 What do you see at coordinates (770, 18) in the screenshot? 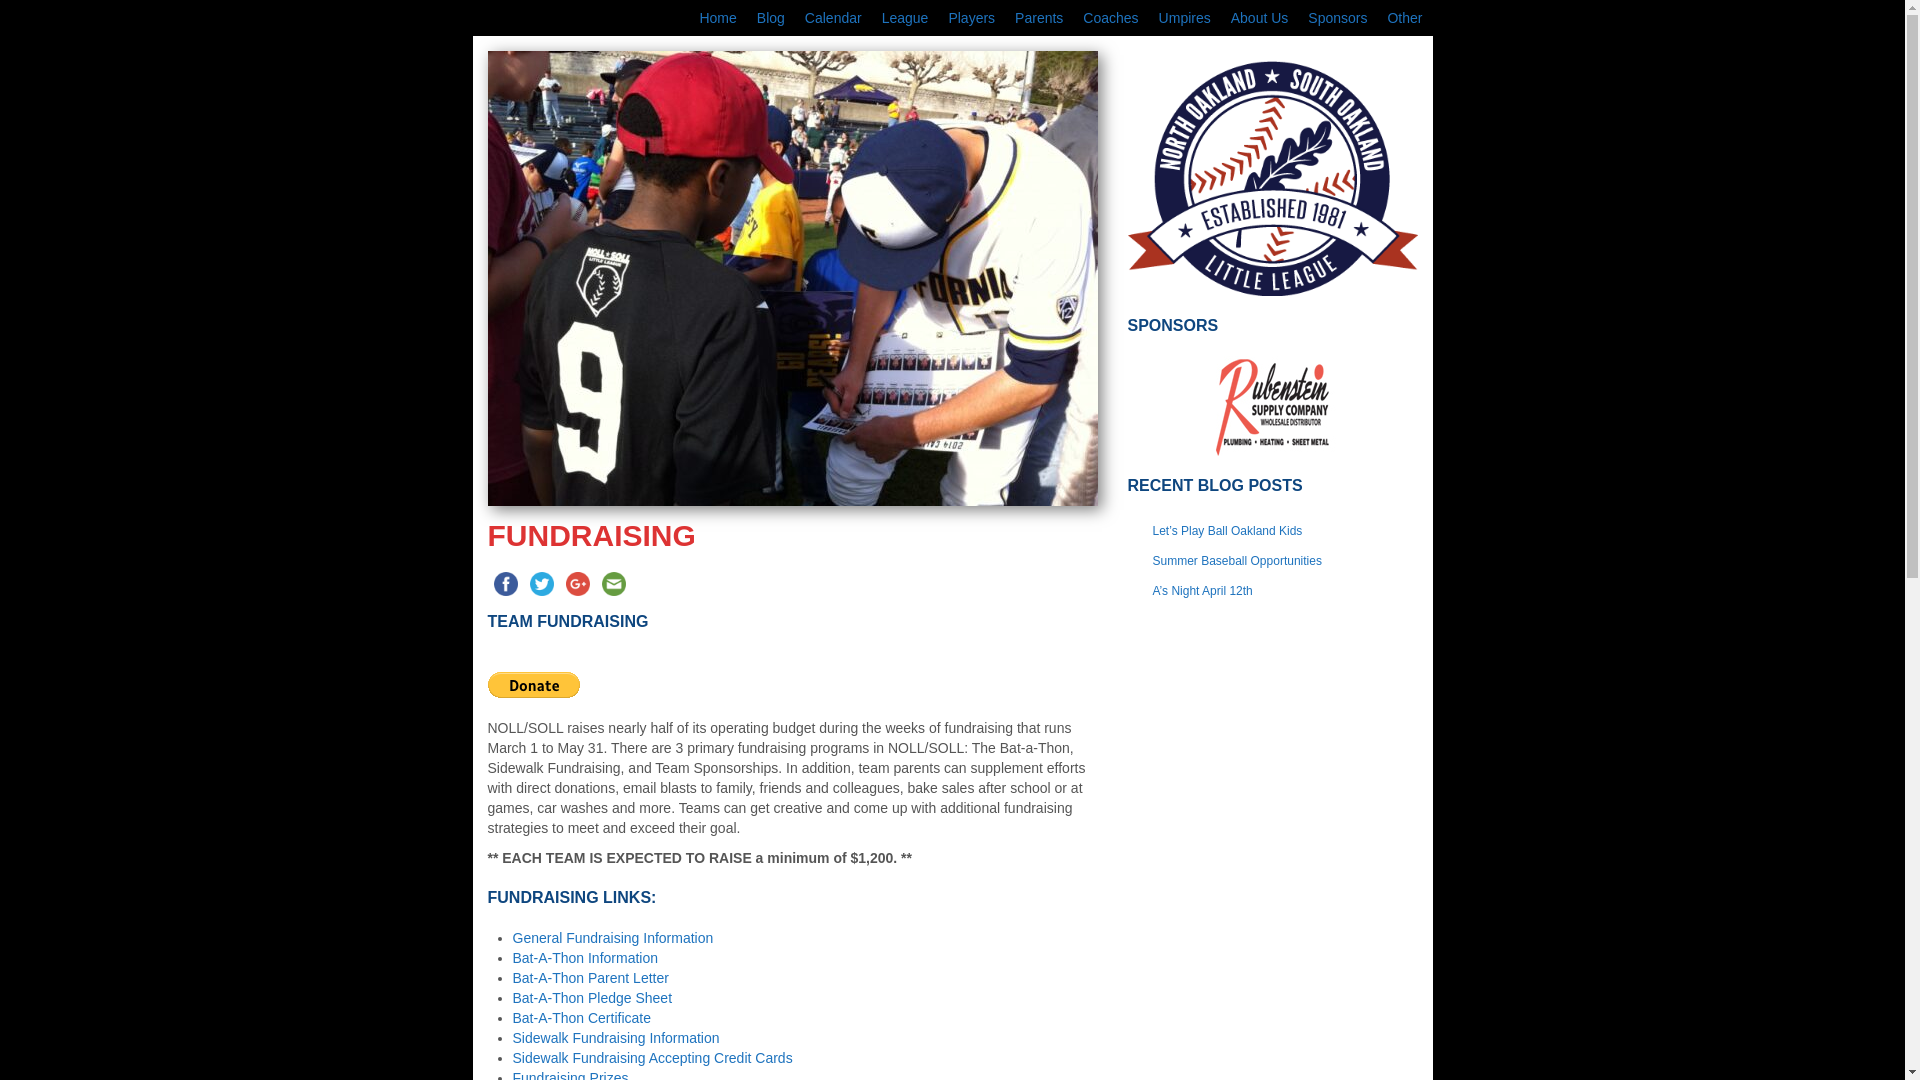
I see `Blog` at bounding box center [770, 18].